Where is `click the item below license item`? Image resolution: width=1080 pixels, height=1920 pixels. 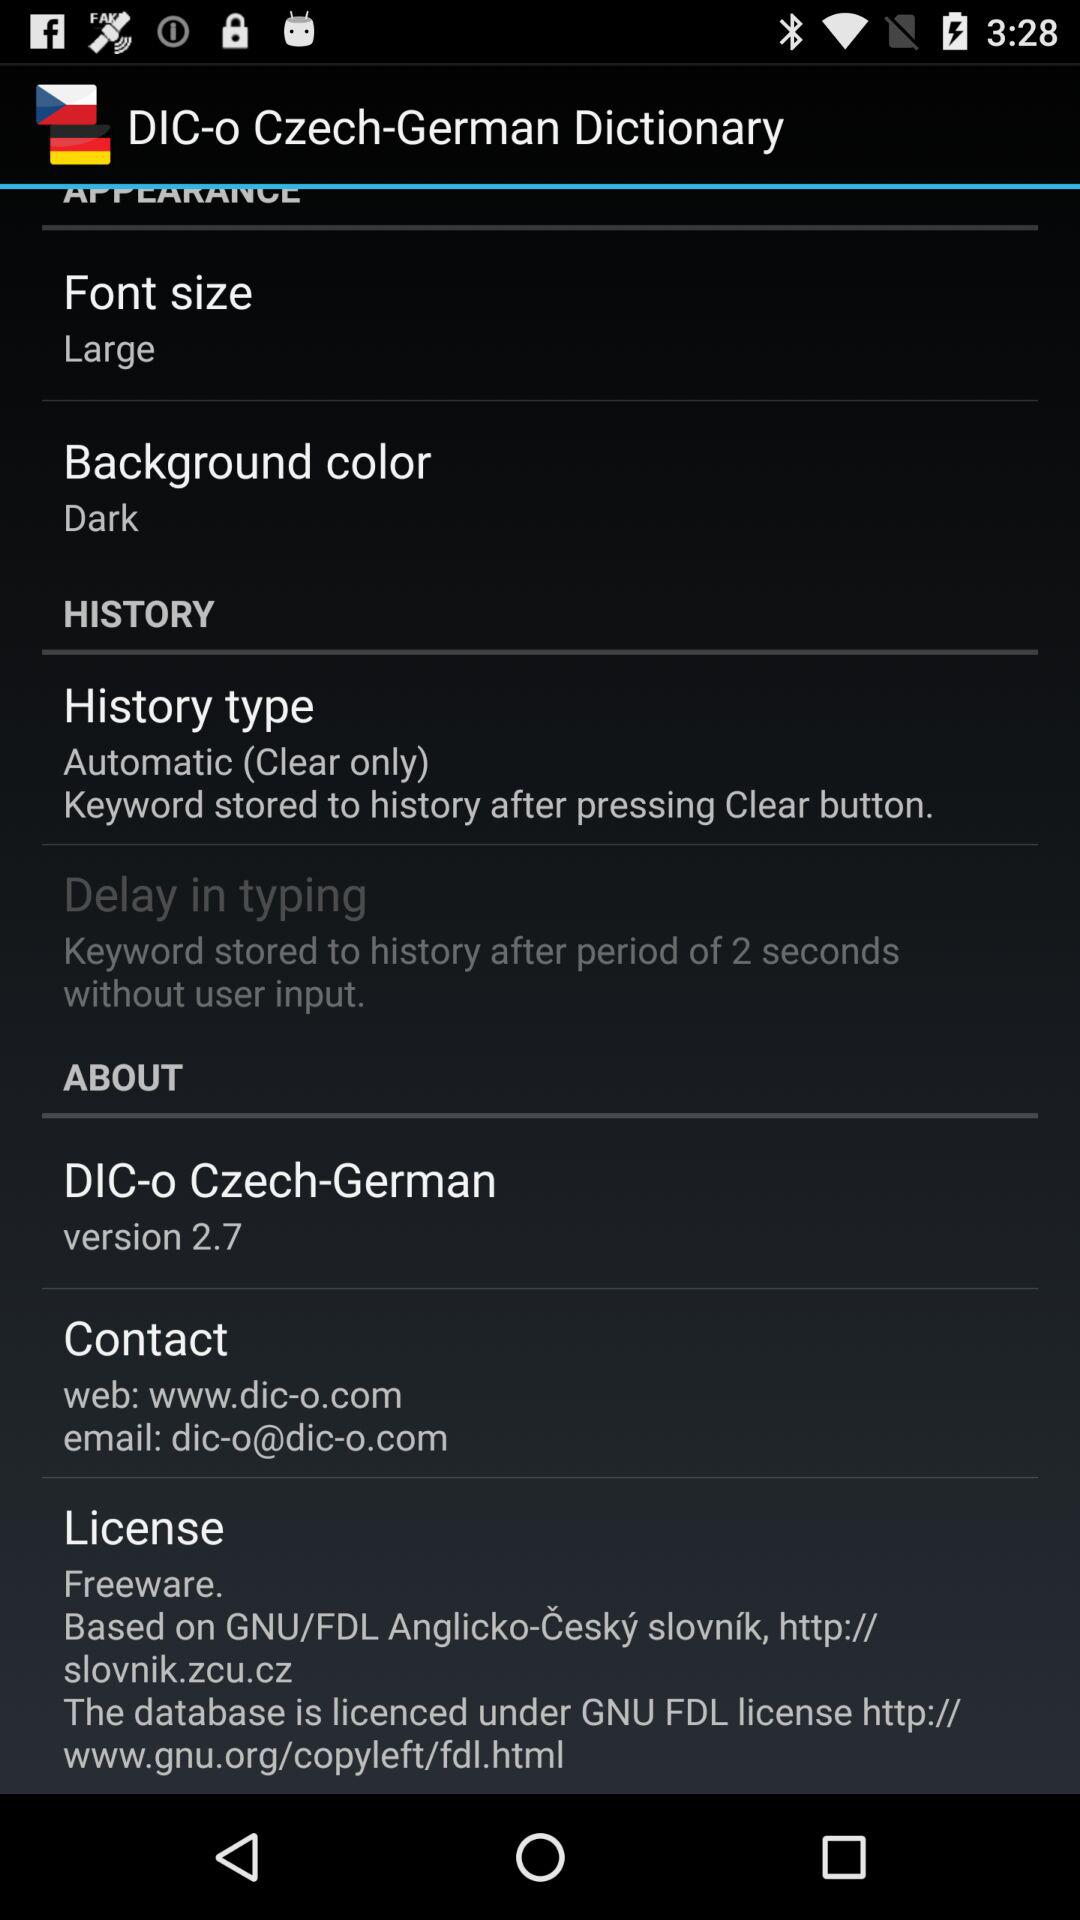 click the item below license item is located at coordinates (526, 1668).